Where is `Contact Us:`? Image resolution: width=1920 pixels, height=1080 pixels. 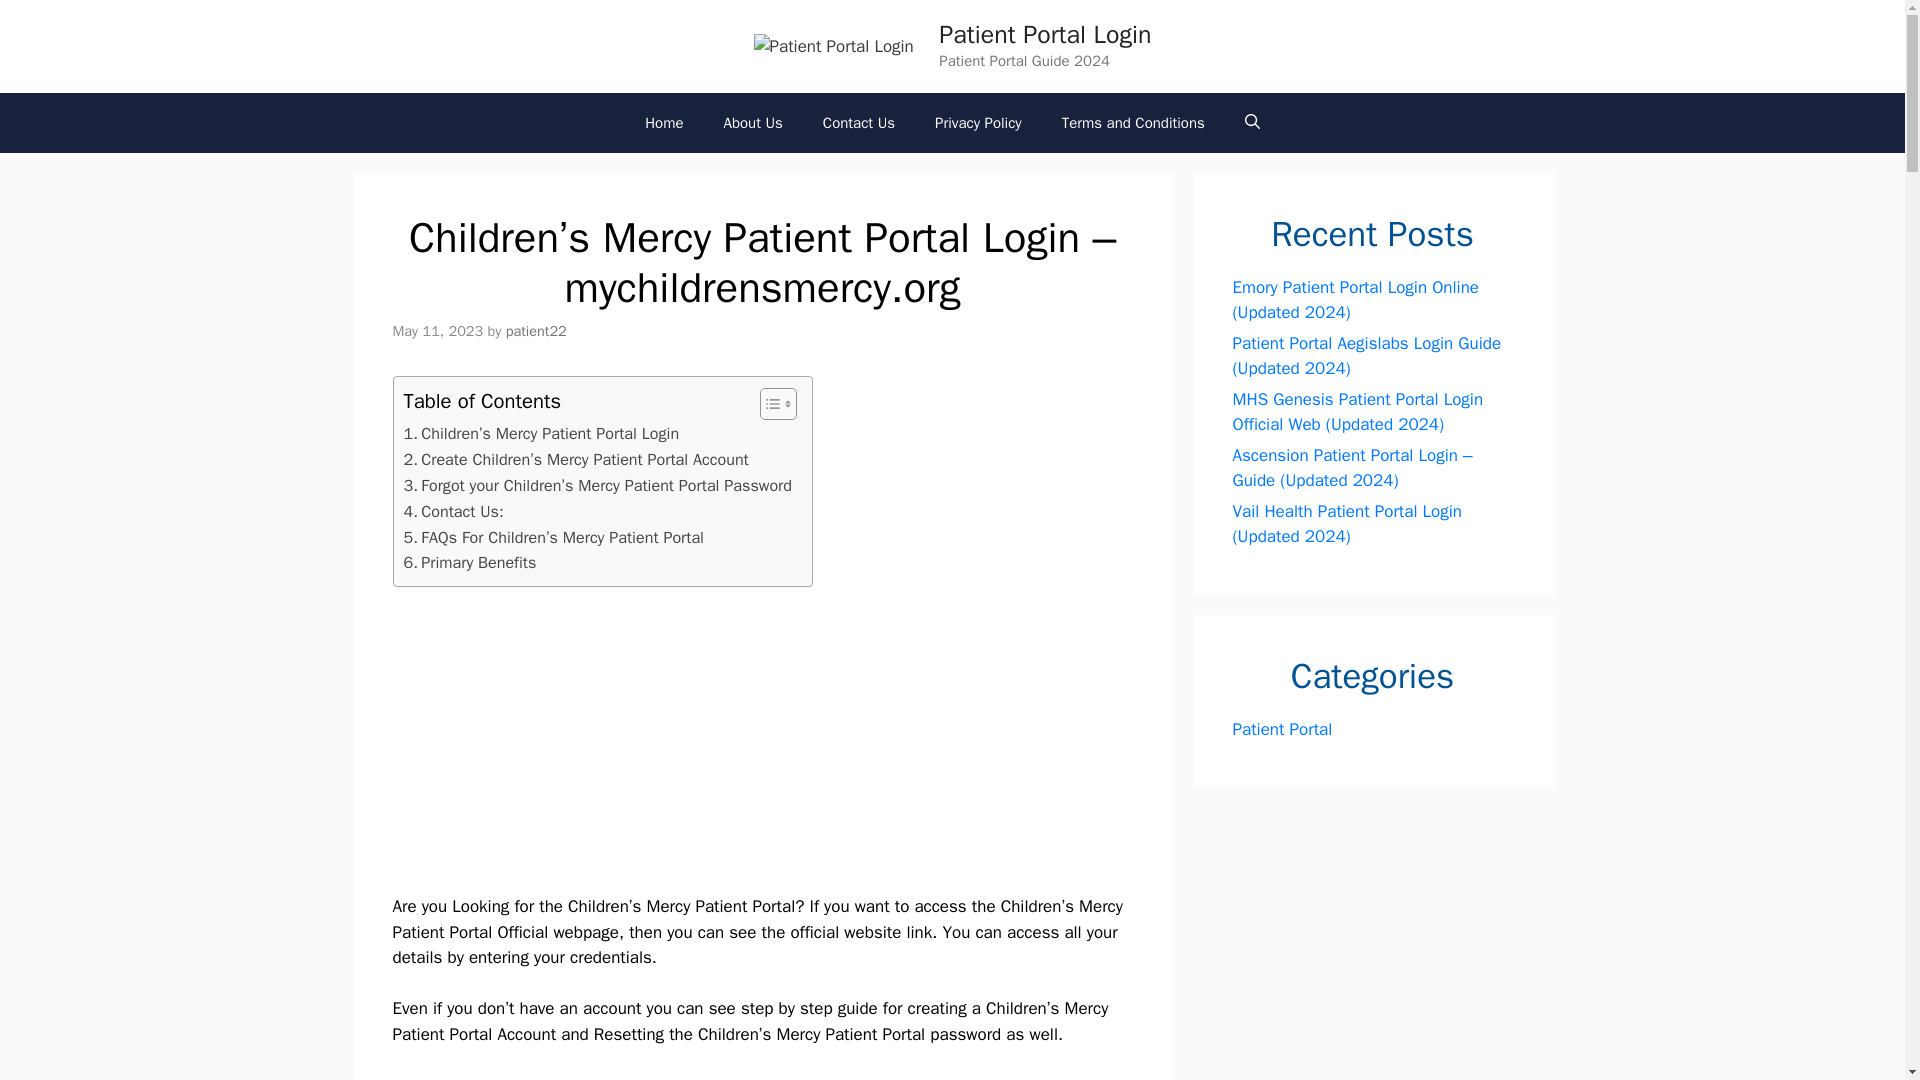
Contact Us: is located at coordinates (453, 511).